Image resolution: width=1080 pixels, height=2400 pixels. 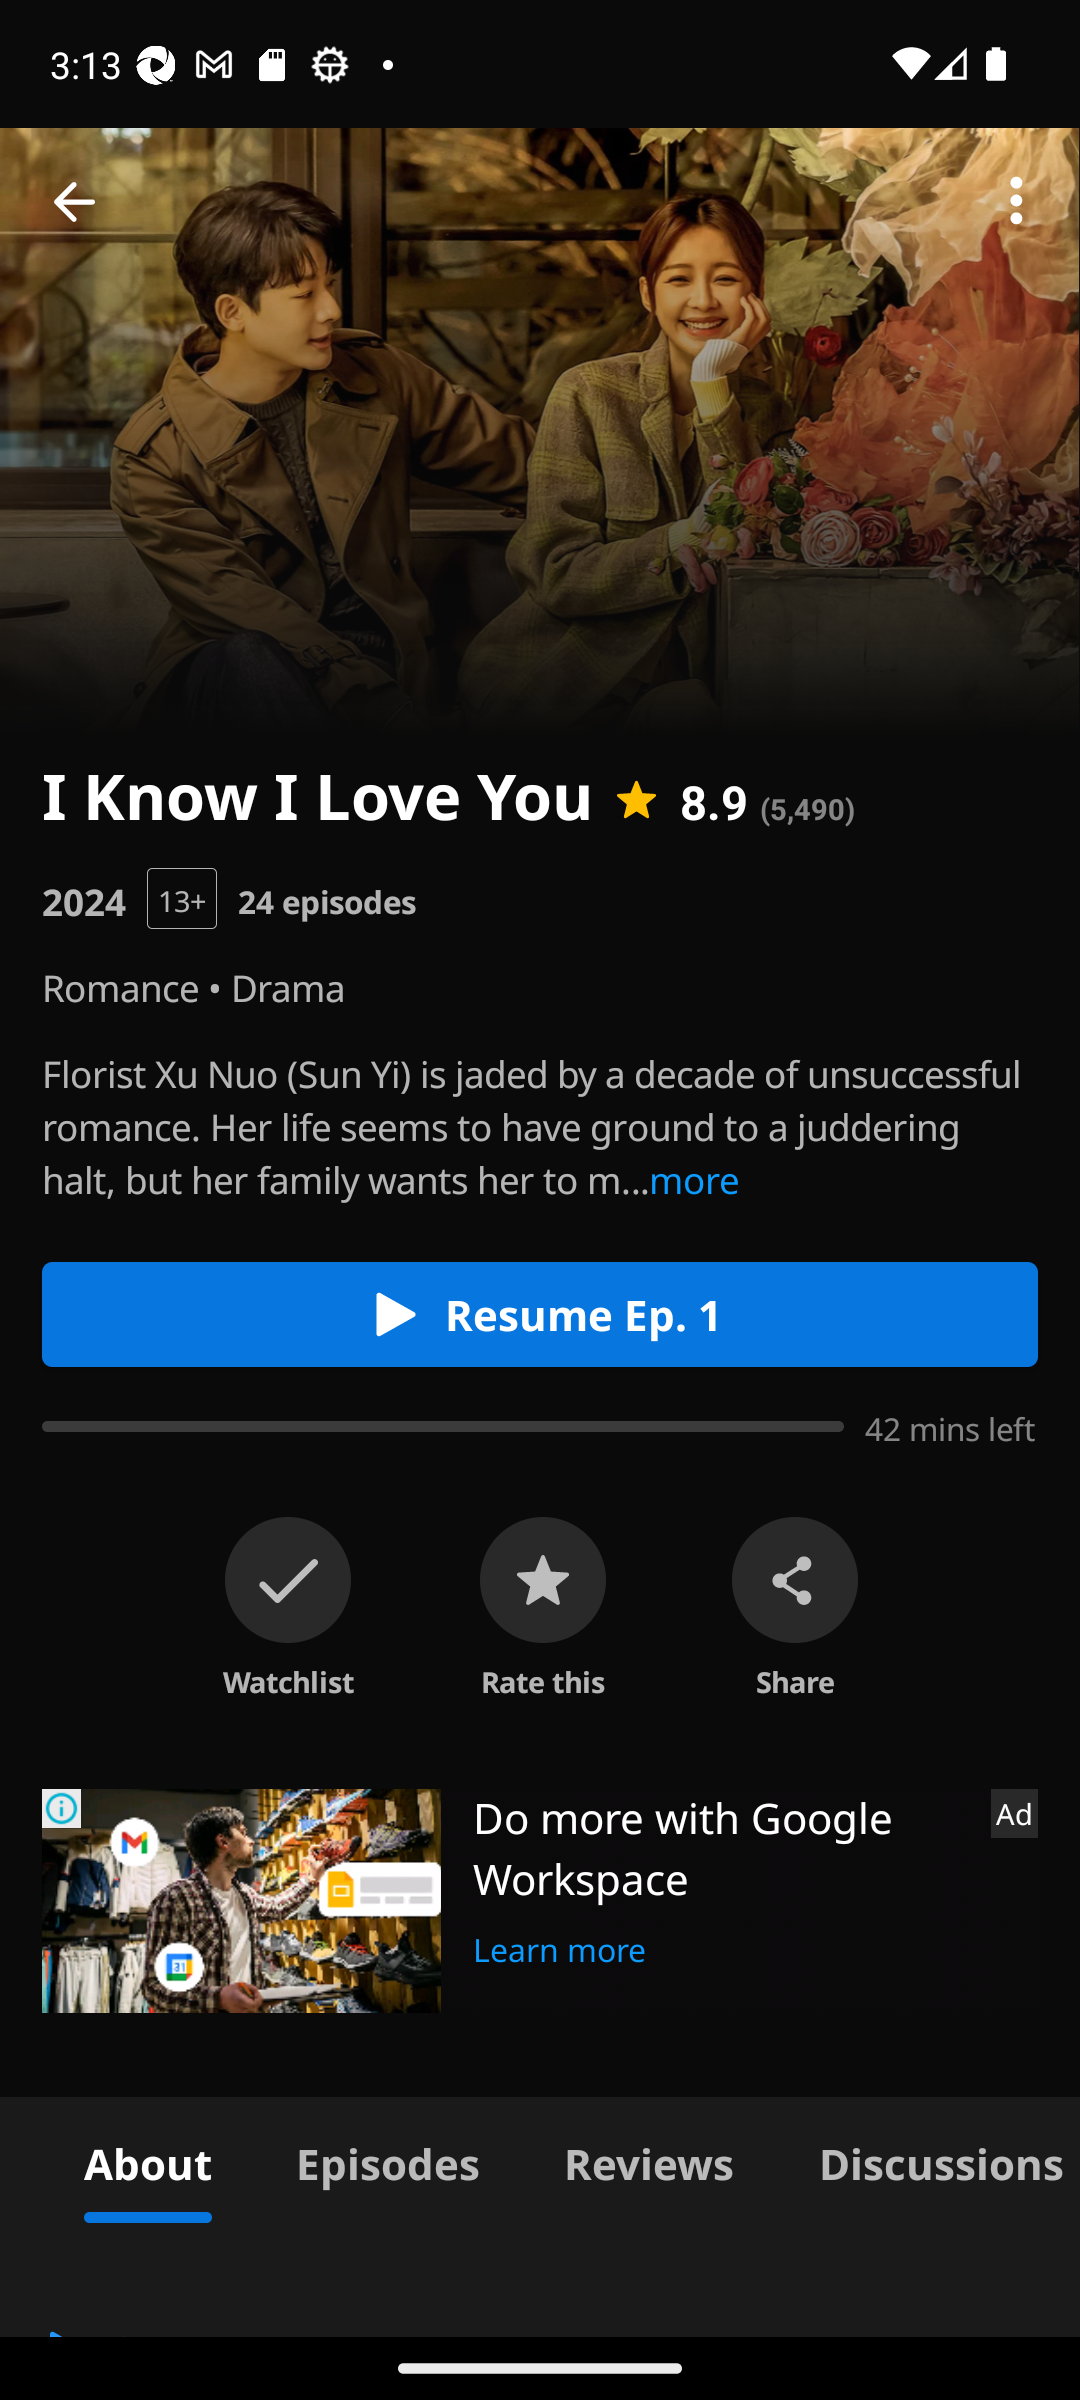 What do you see at coordinates (928, 2160) in the screenshot?
I see `Discussions` at bounding box center [928, 2160].